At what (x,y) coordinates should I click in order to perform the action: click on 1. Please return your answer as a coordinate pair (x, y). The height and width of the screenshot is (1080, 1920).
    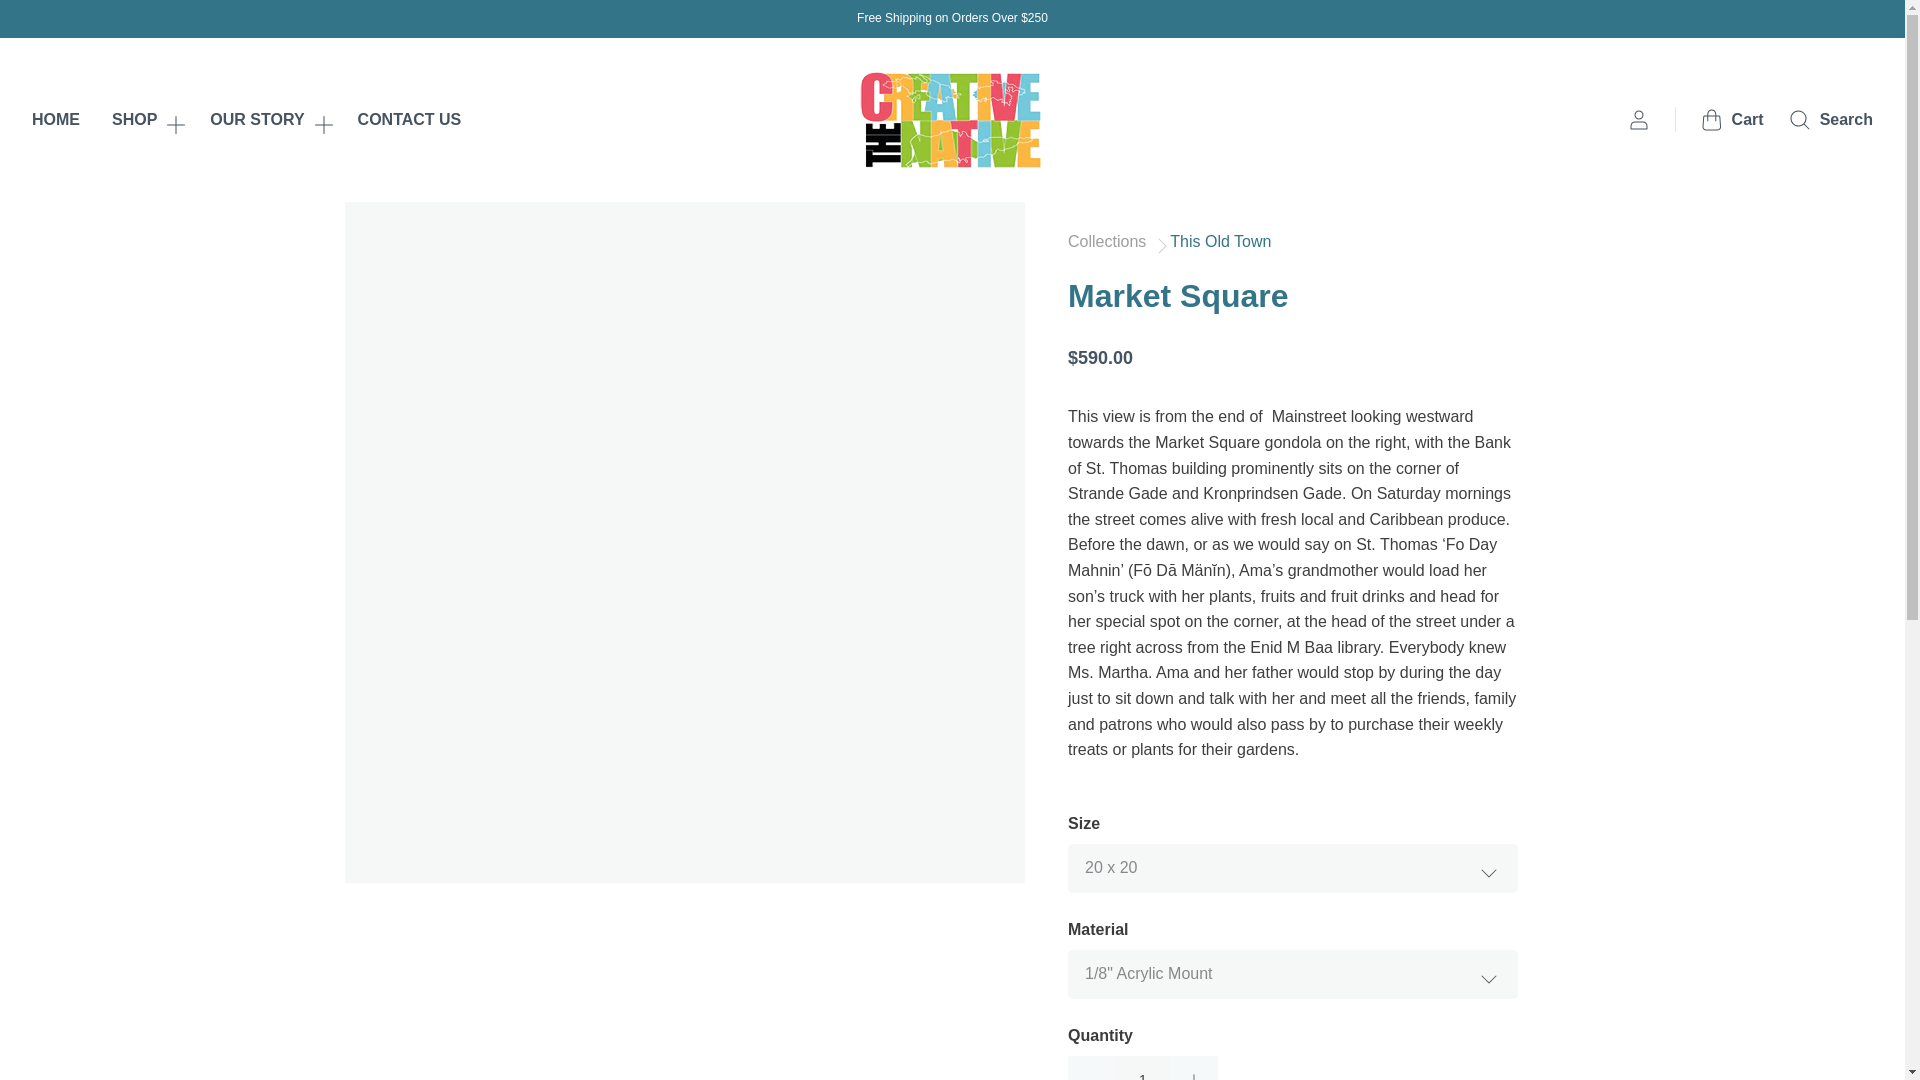
    Looking at the image, I should click on (1142, 1068).